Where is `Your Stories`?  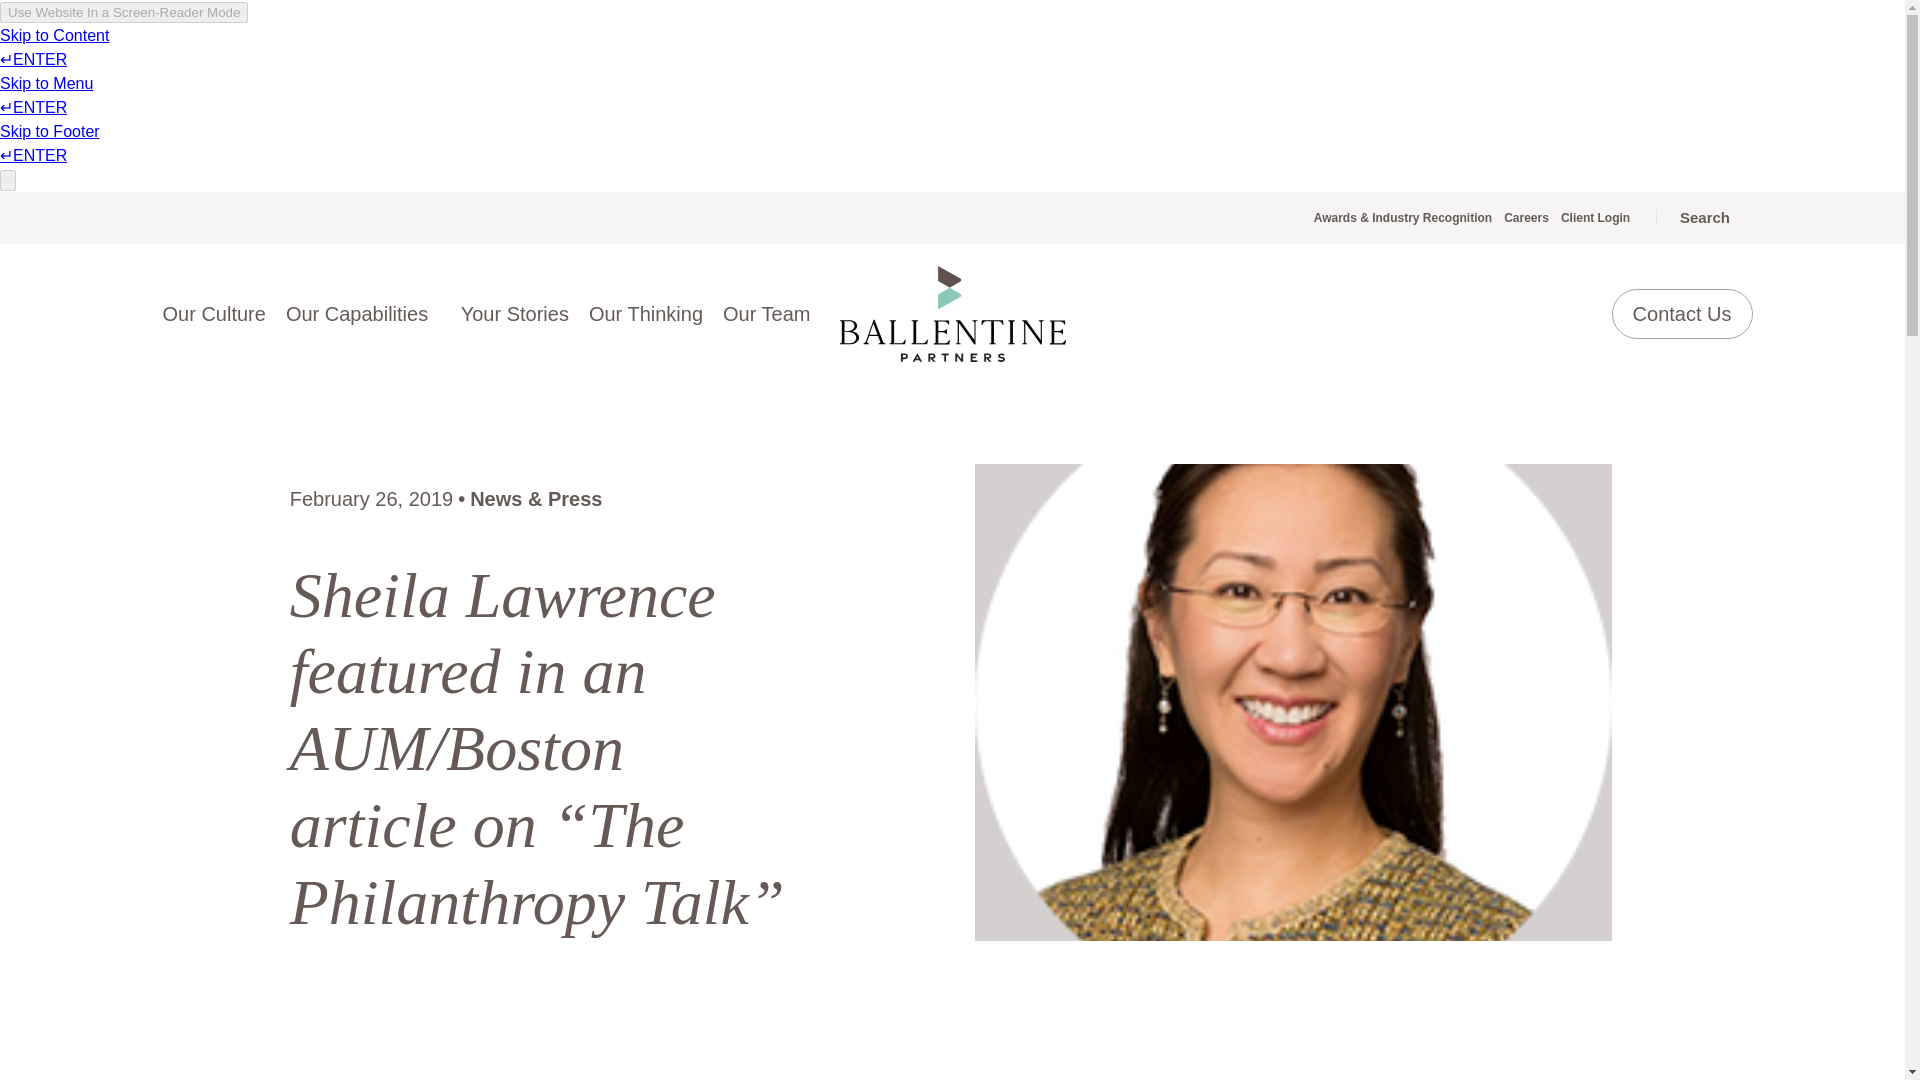
Your Stories is located at coordinates (515, 312).